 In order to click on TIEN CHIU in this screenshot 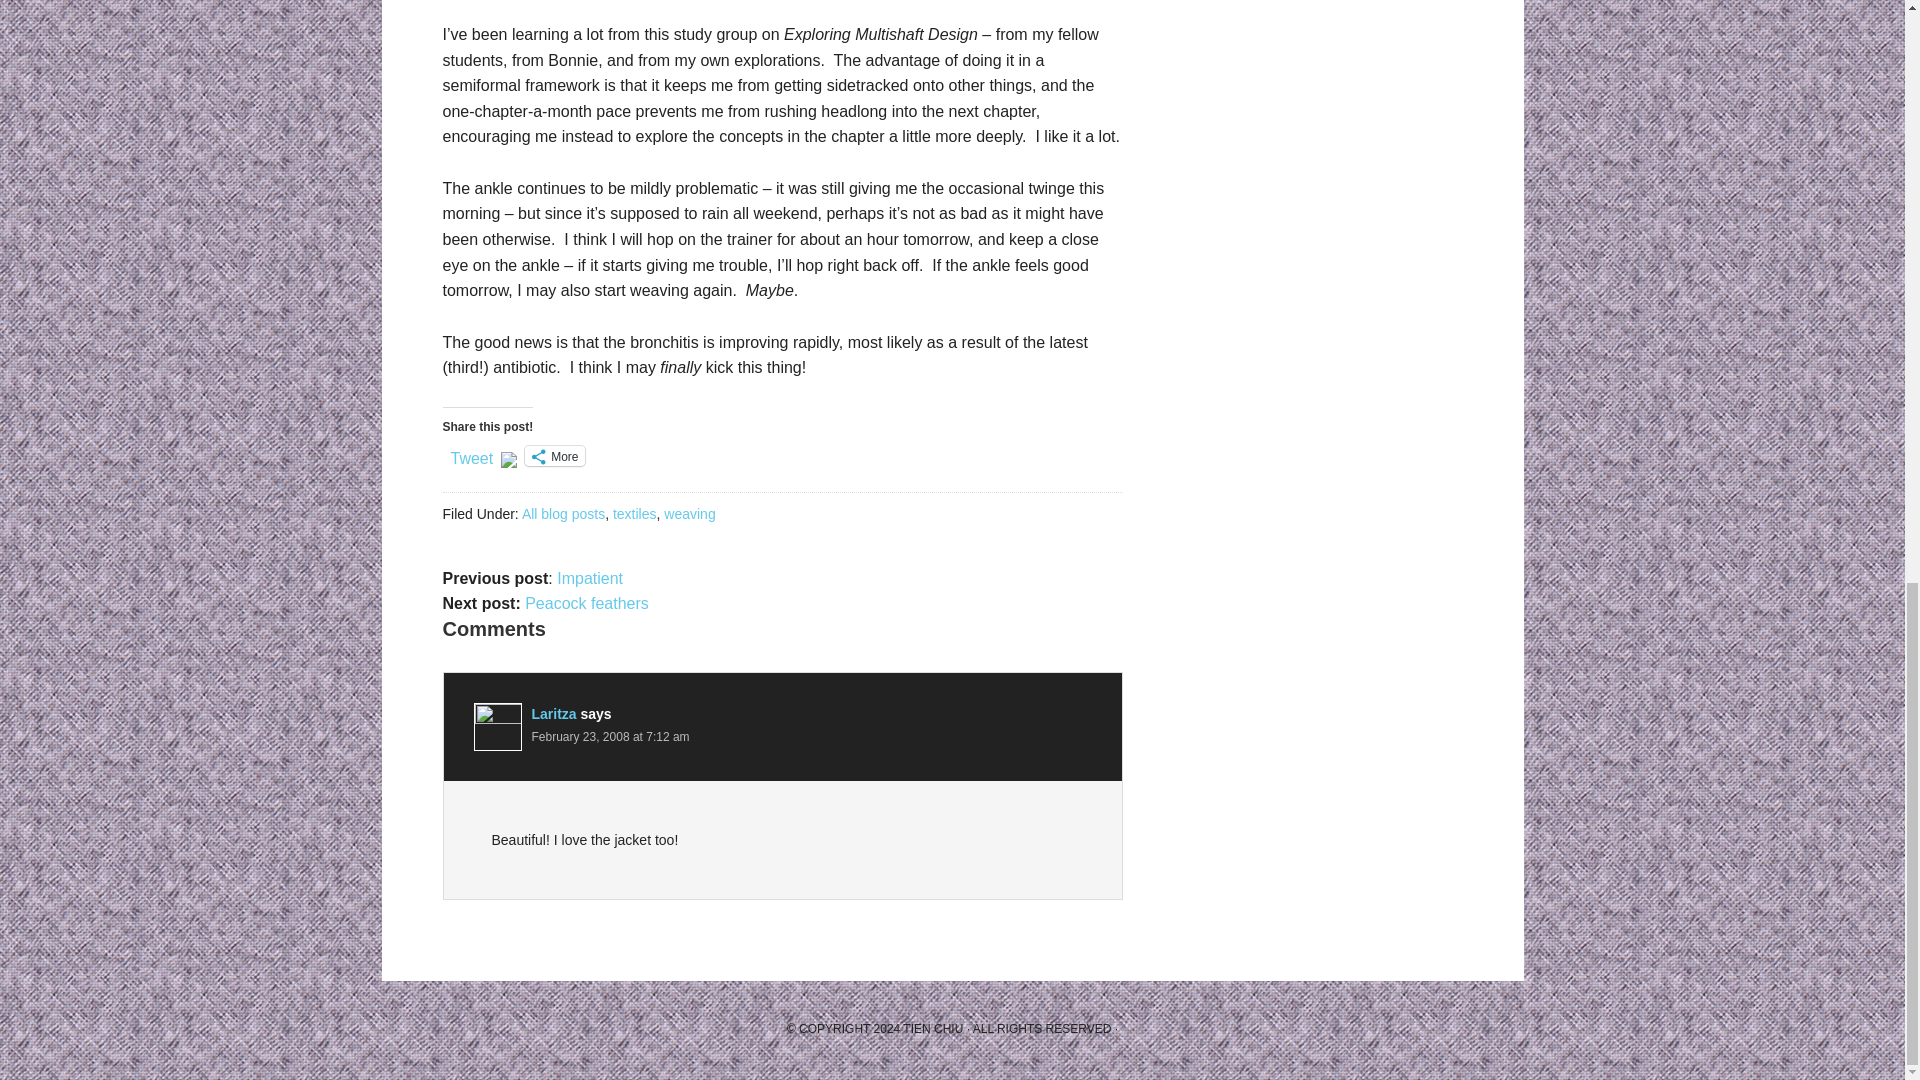, I will do `click(932, 1028)`.